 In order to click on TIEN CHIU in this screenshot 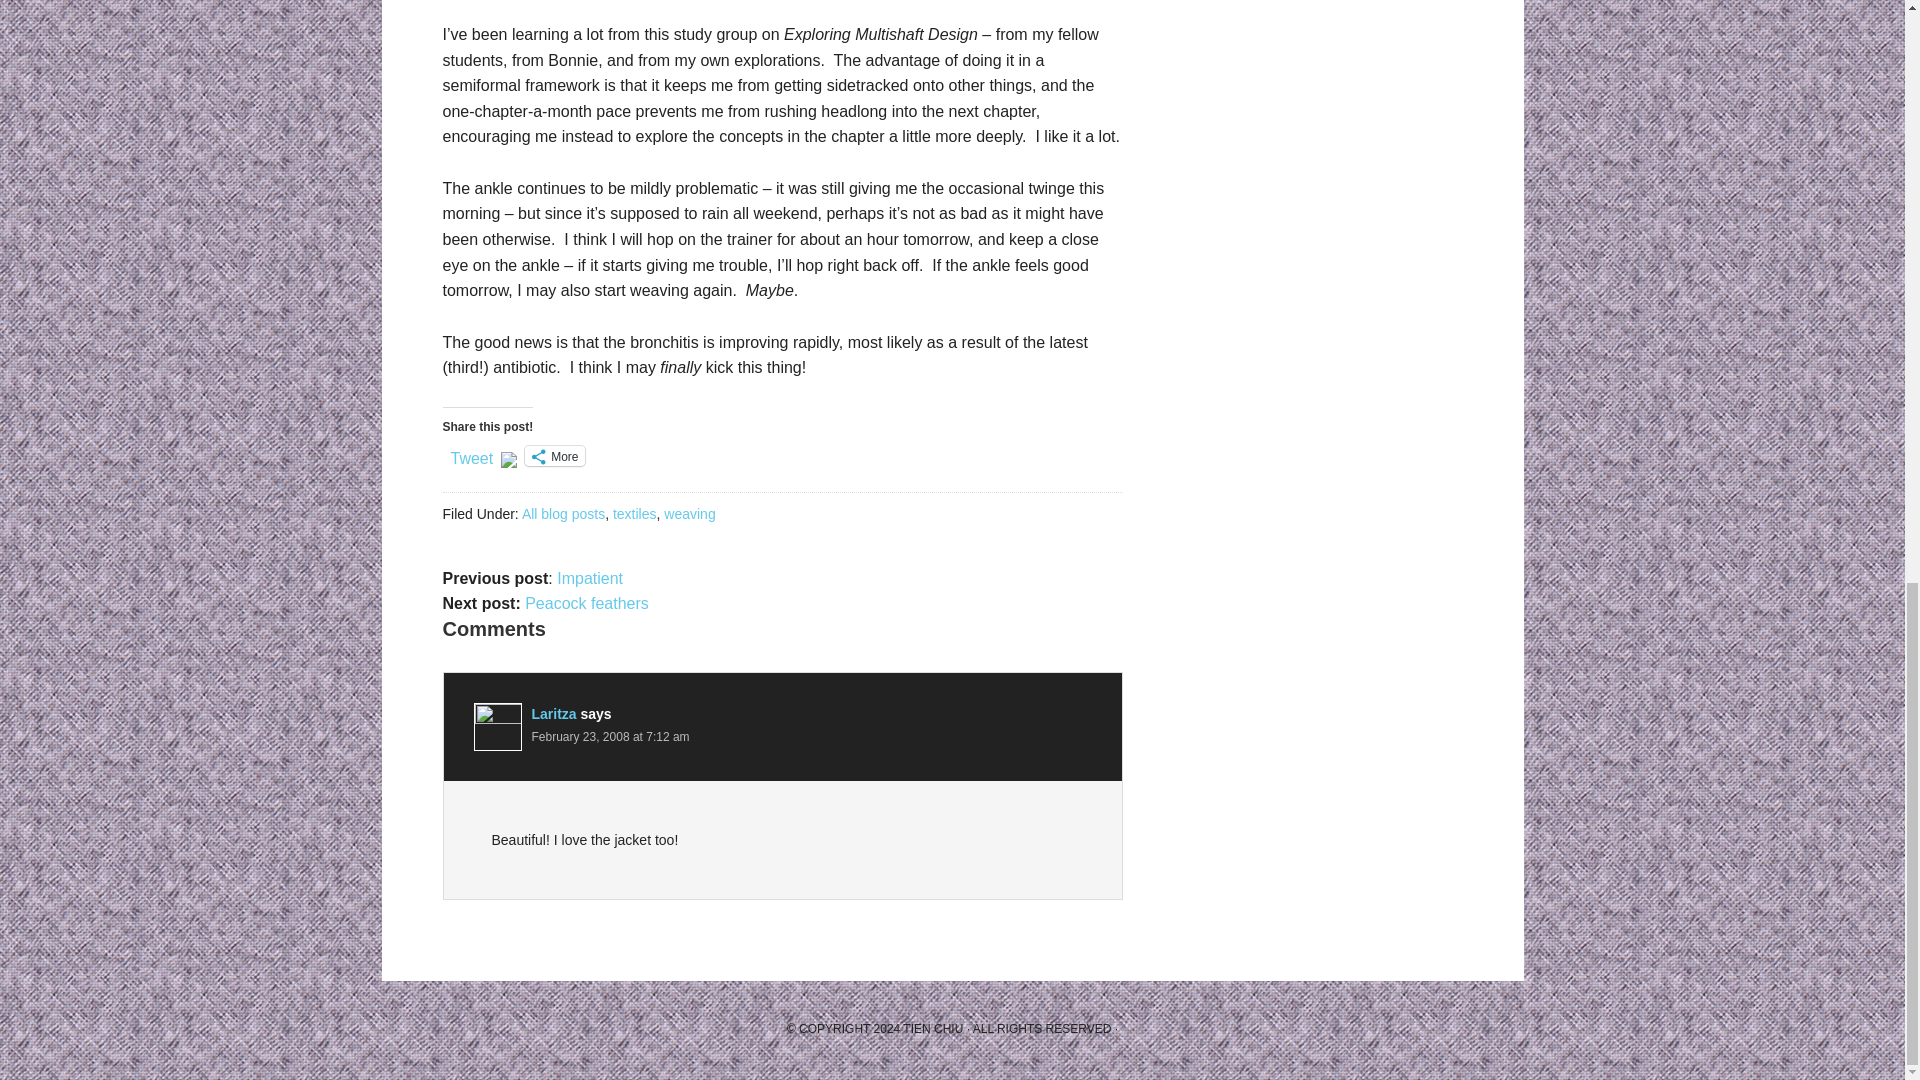, I will do `click(932, 1028)`.